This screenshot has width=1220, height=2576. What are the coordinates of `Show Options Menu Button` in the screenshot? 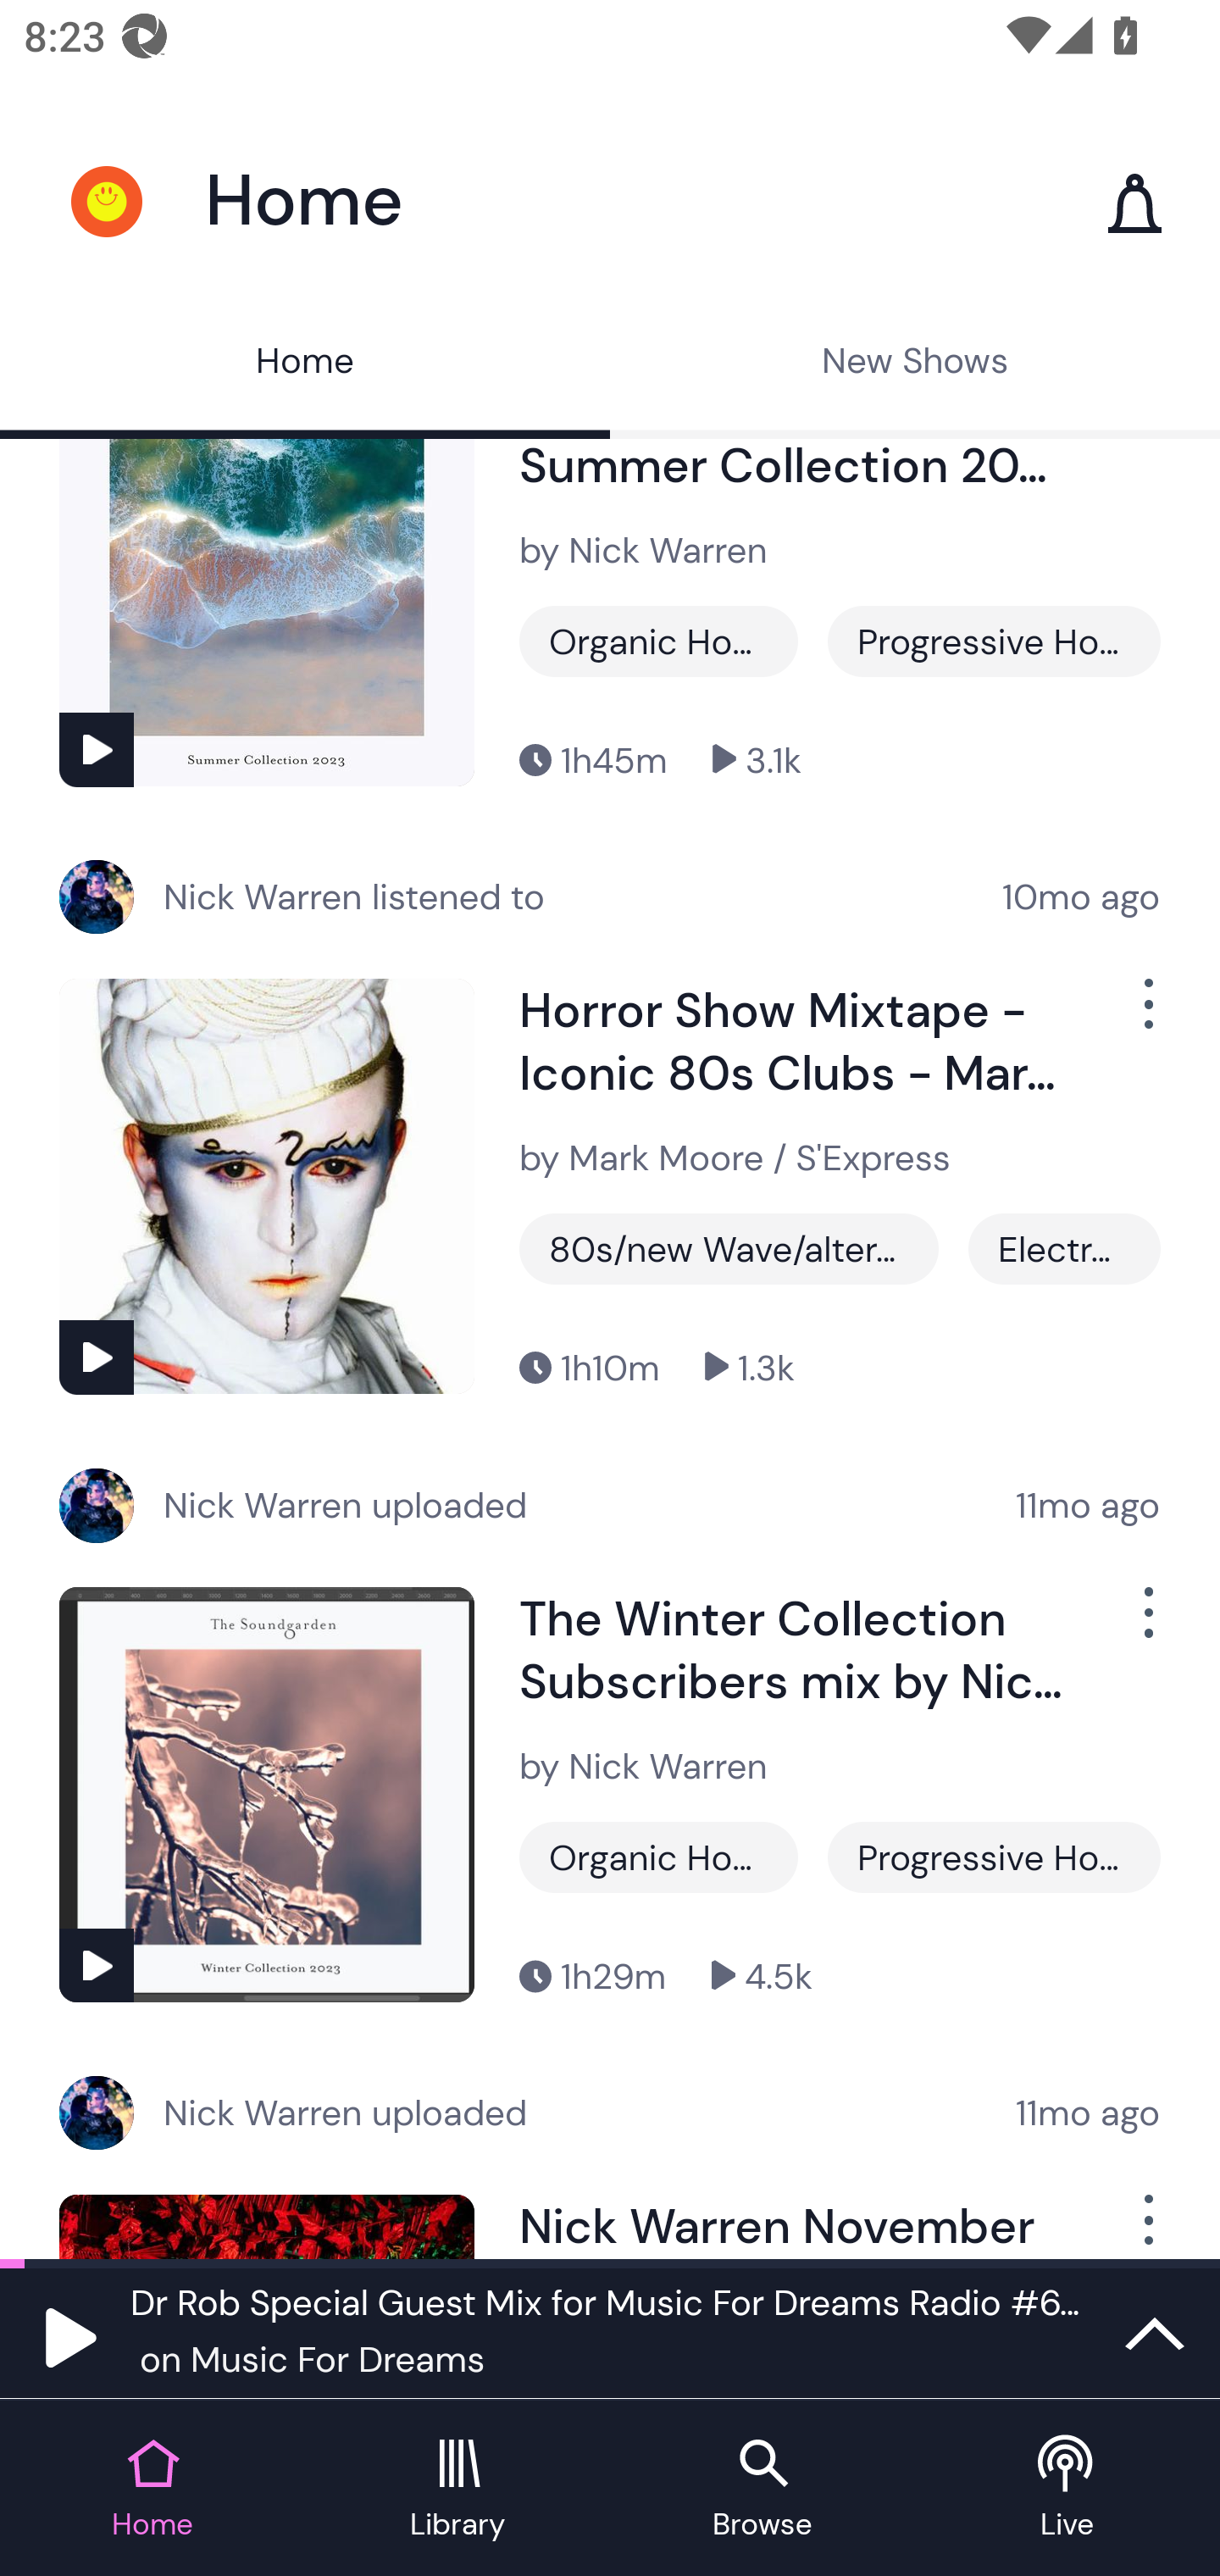 It's located at (1145, 2227).